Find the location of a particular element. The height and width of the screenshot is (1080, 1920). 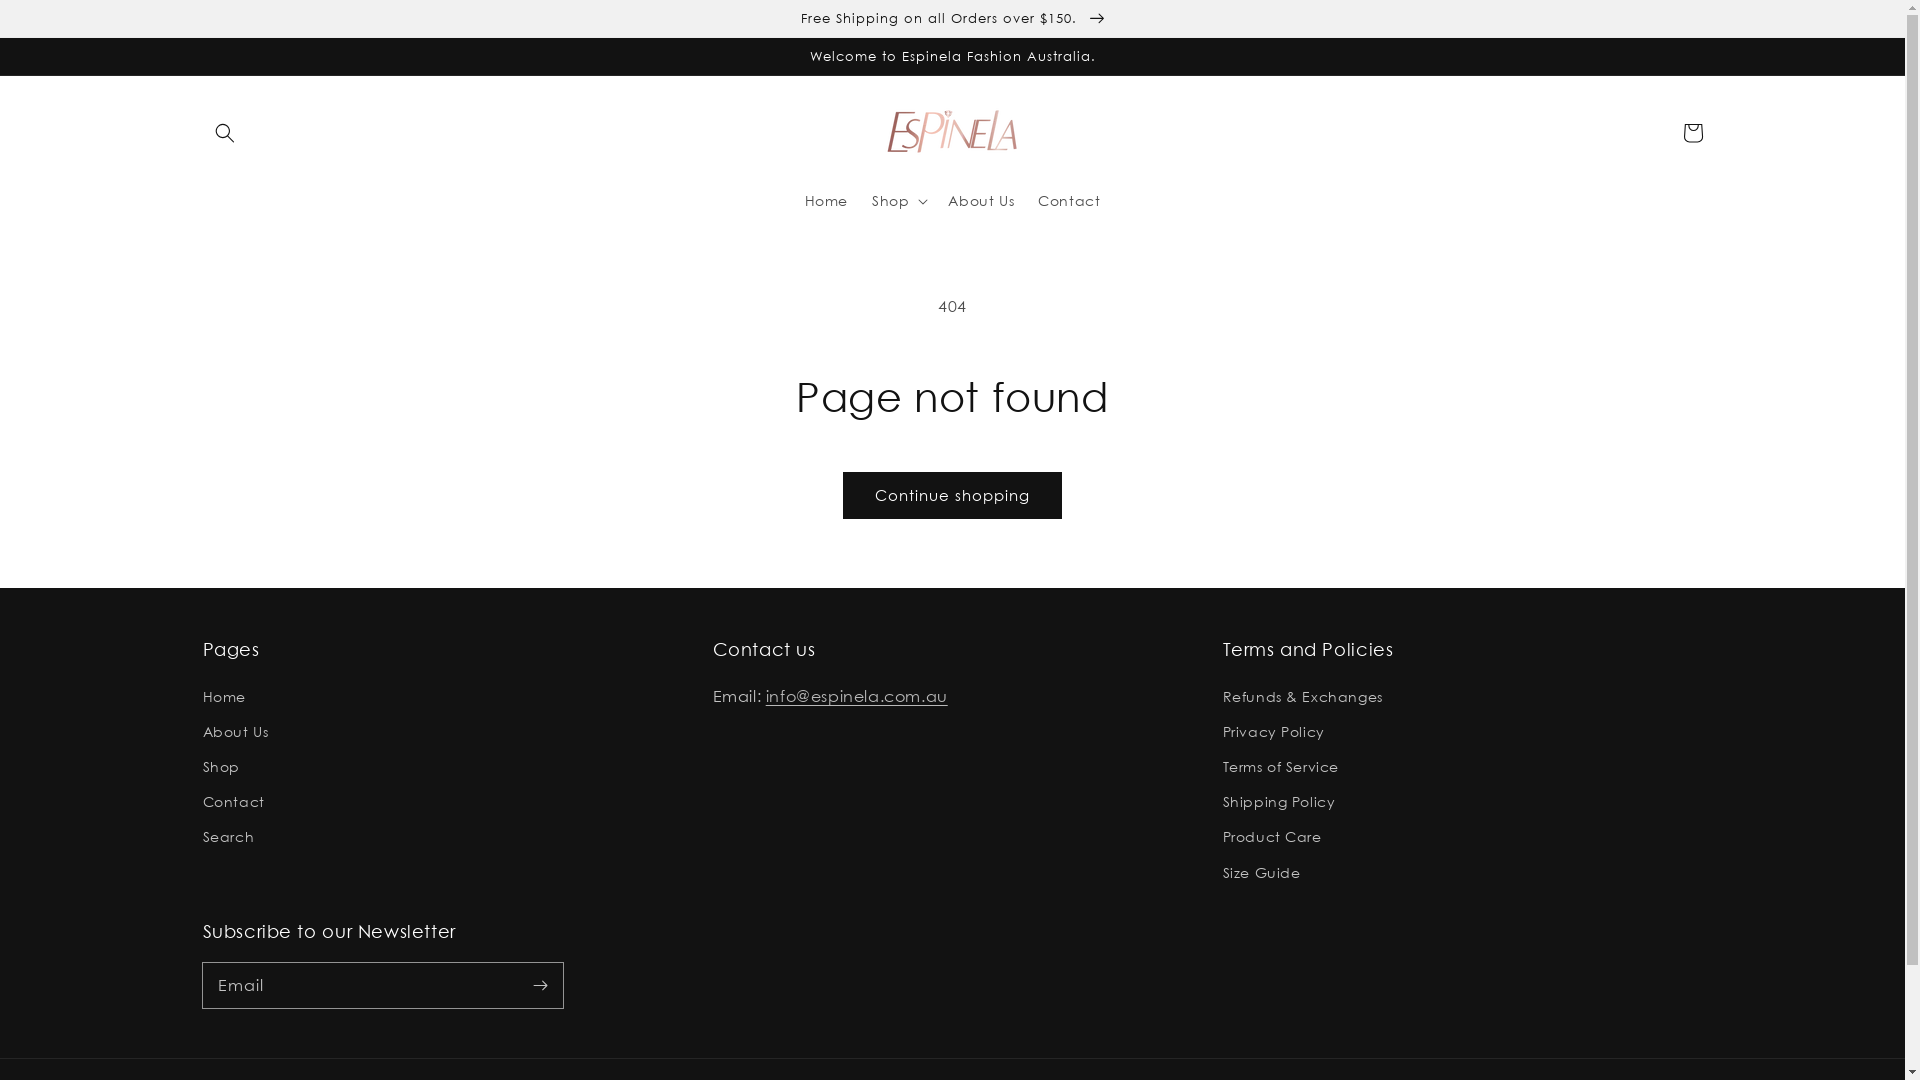

Home is located at coordinates (223, 699).